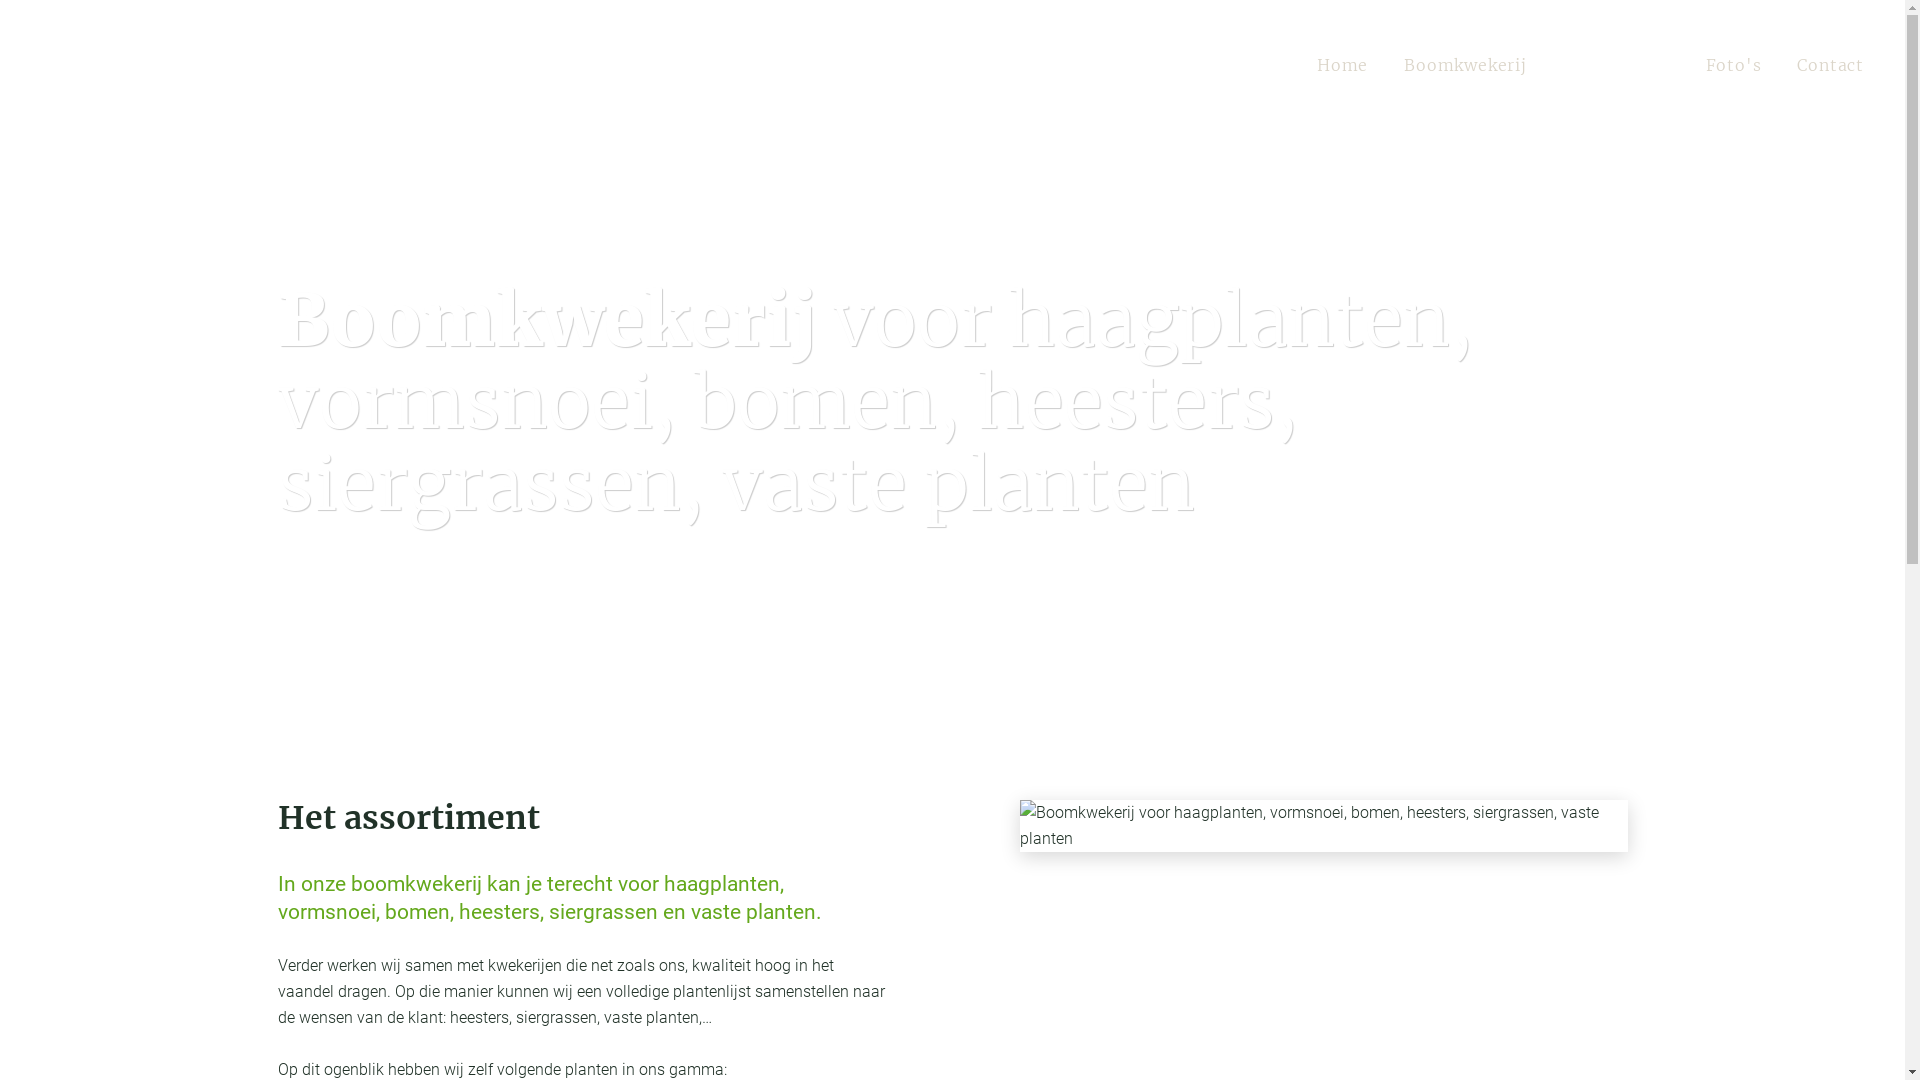 The width and height of the screenshot is (1920, 1080). What do you see at coordinates (1830, 65) in the screenshot?
I see `Contact` at bounding box center [1830, 65].